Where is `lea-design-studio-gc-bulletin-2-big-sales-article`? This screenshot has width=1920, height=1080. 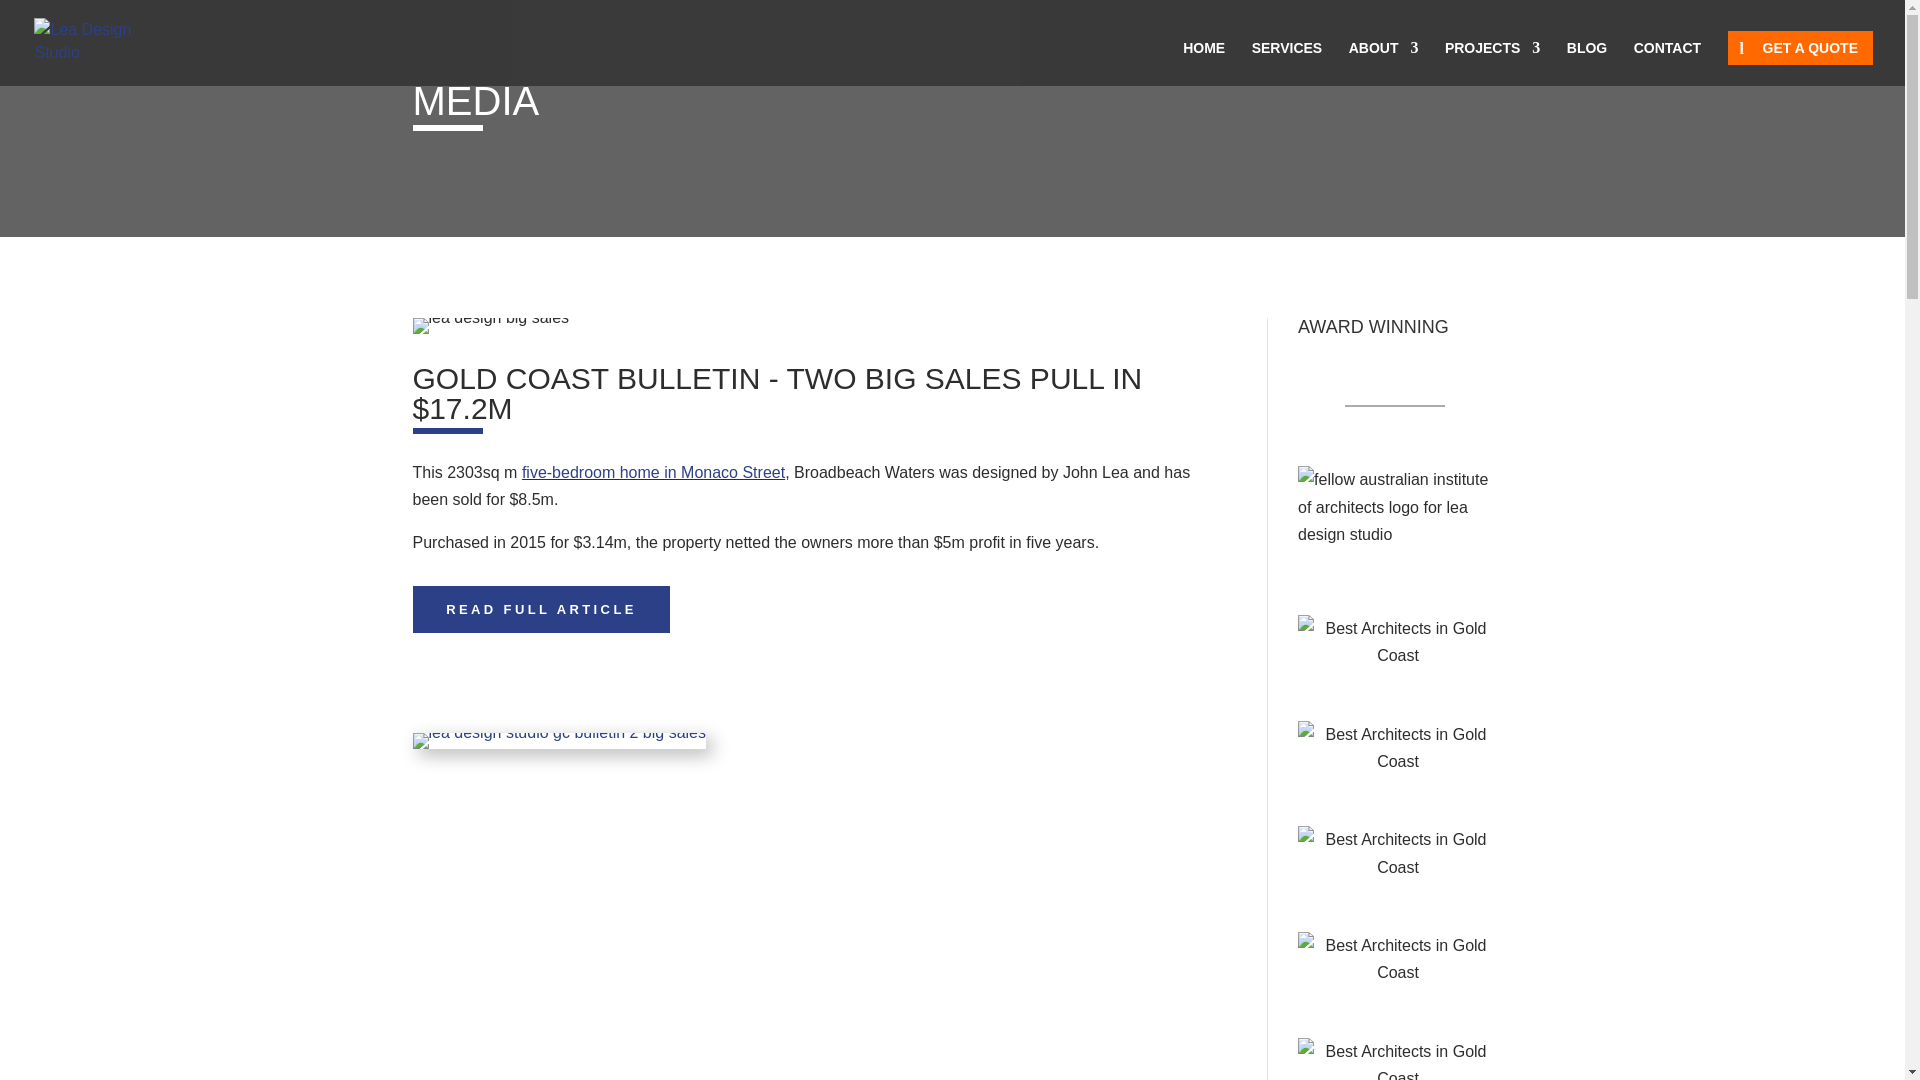
lea-design-studio-gc-bulletin-2-big-sales-article is located at coordinates (490, 326).